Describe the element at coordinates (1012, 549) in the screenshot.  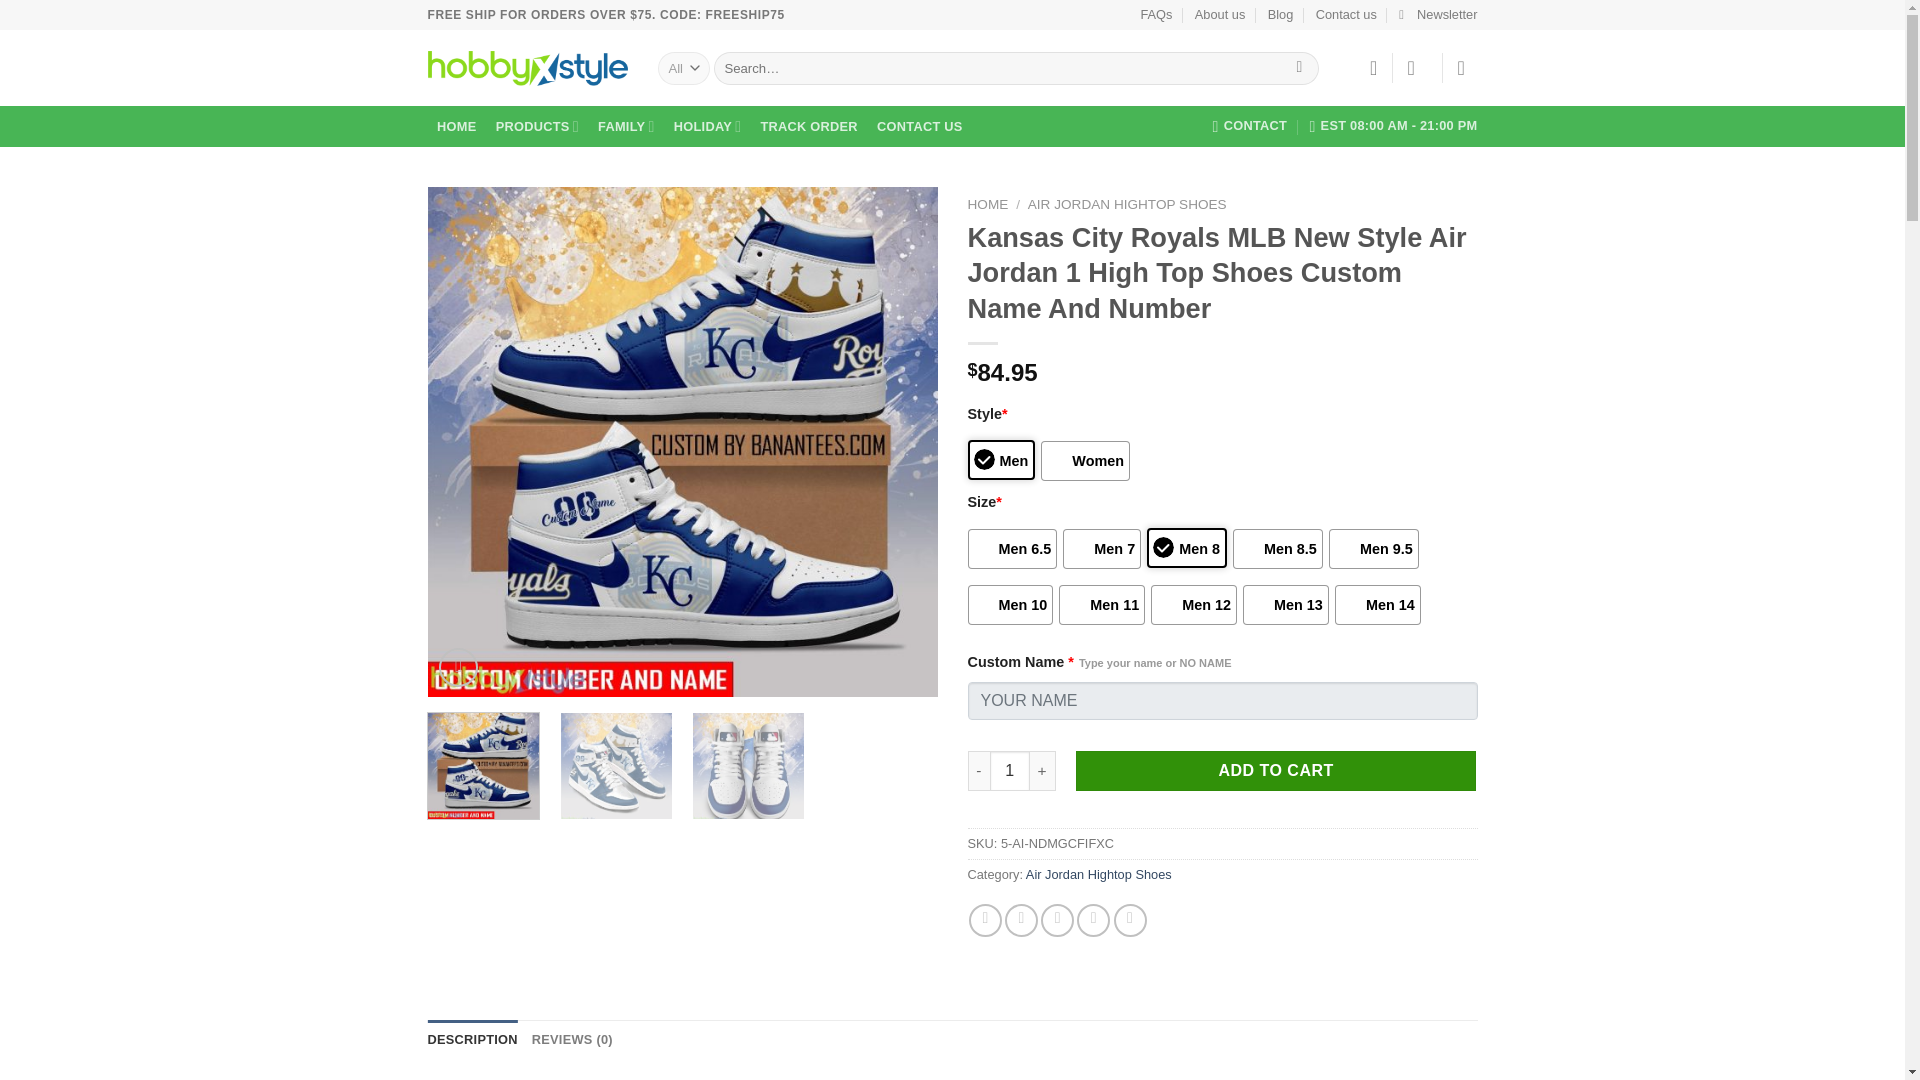
I see `Men 6.5` at that location.